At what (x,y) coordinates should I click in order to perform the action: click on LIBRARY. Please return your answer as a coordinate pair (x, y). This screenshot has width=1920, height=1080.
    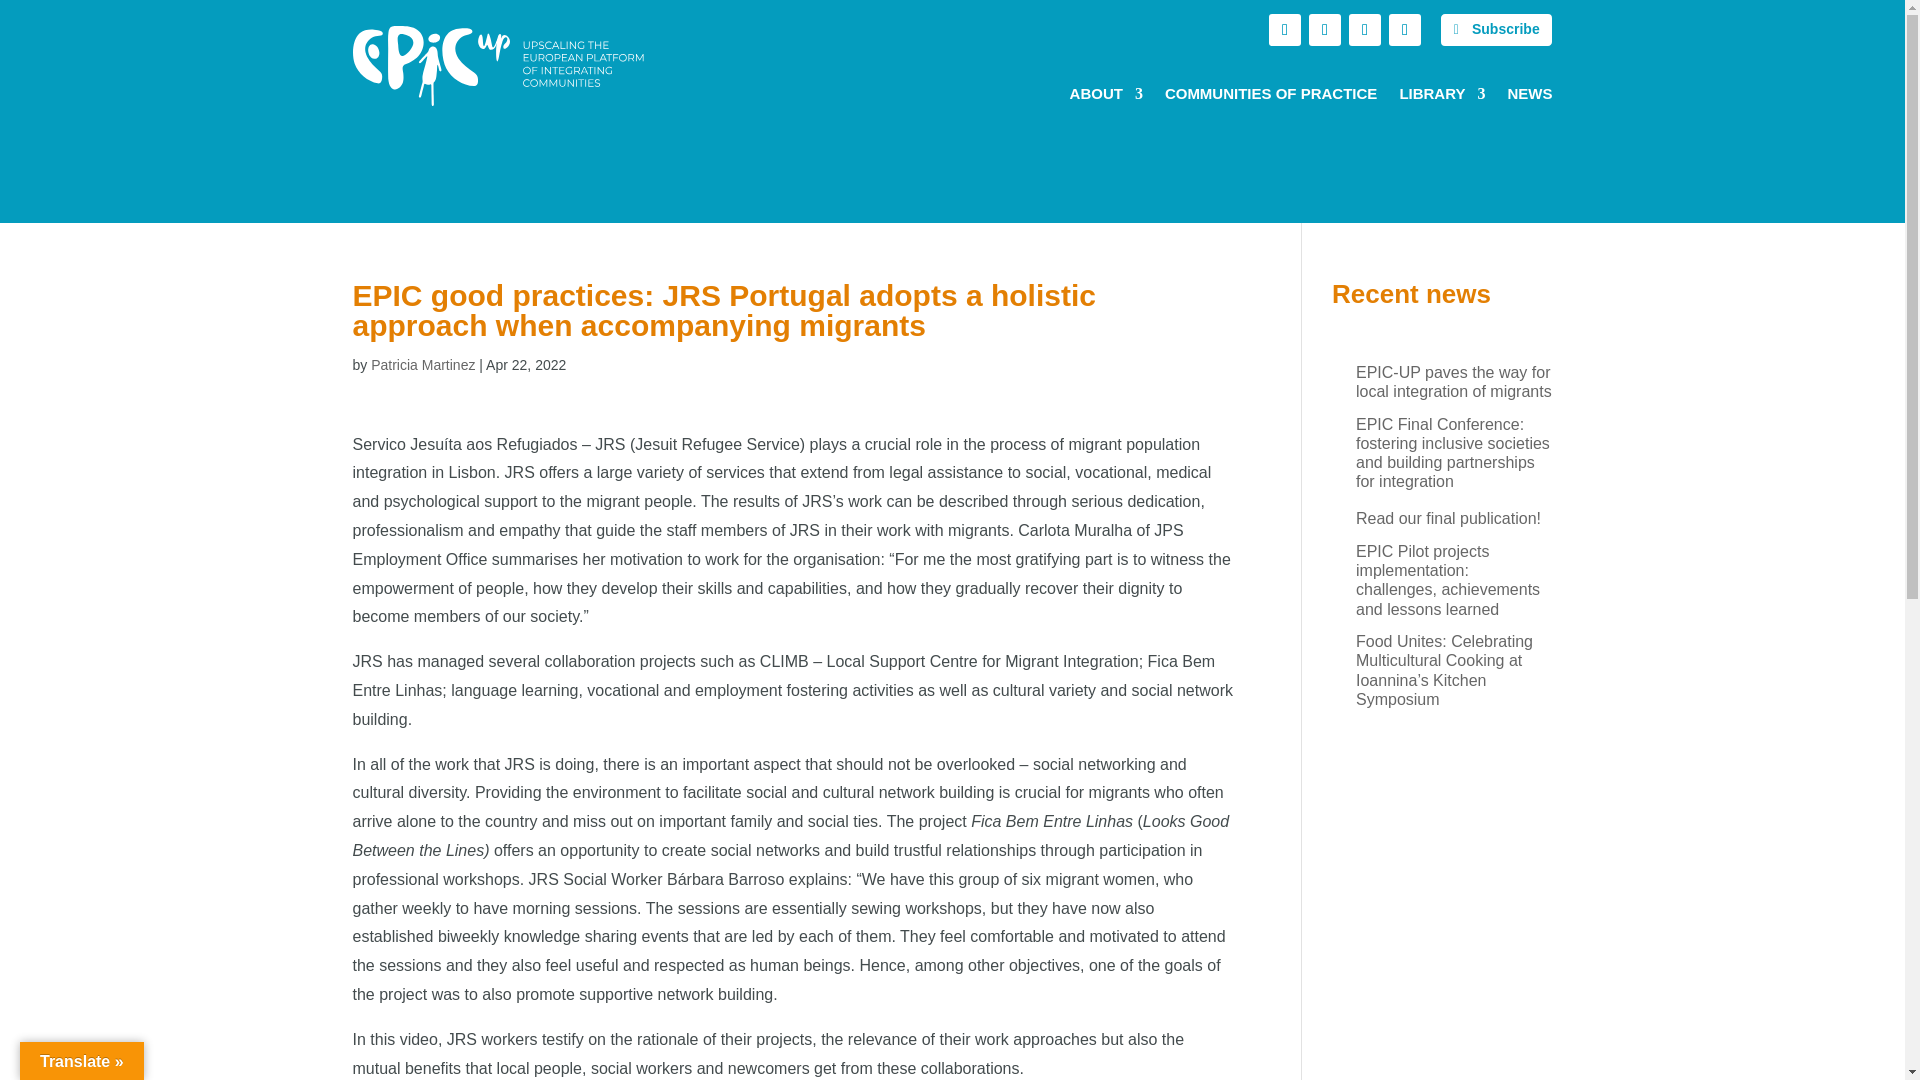
    Looking at the image, I should click on (1442, 100).